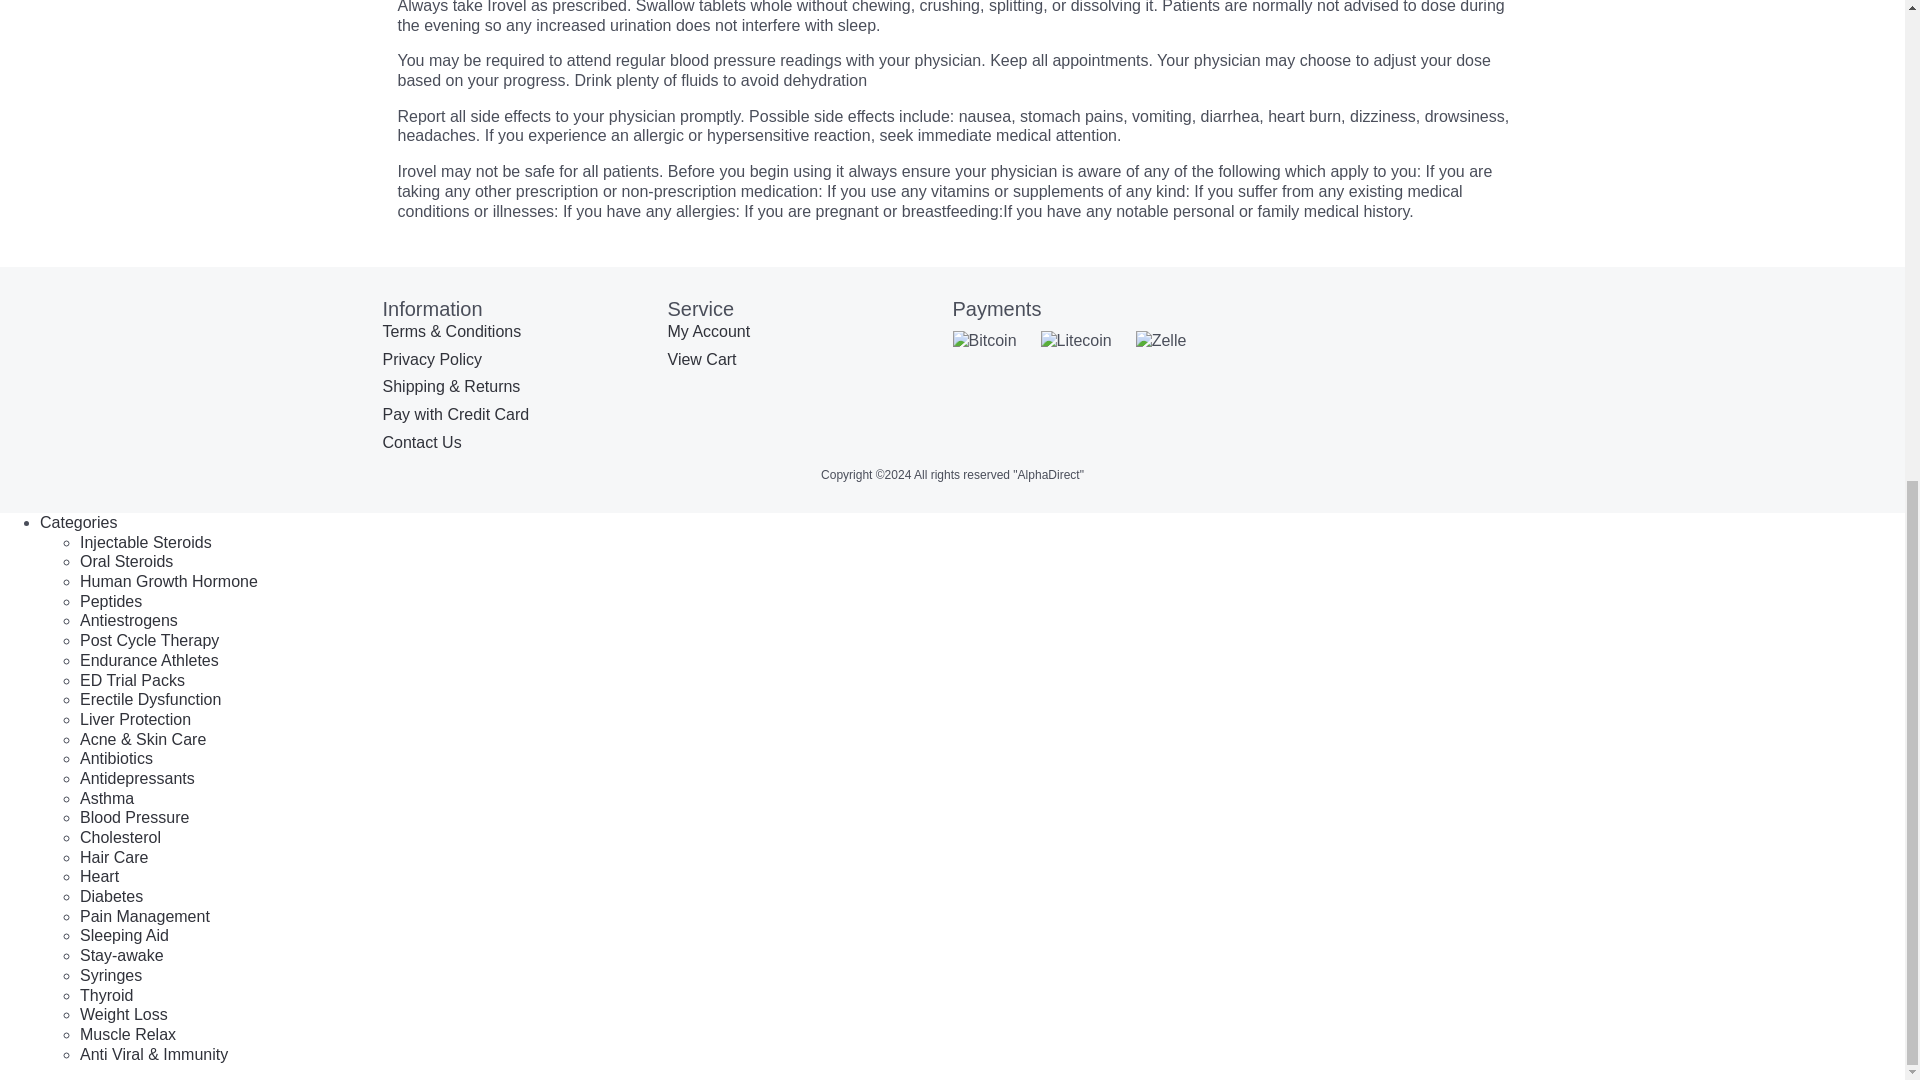  I want to click on Privacy Policy, so click(432, 360).